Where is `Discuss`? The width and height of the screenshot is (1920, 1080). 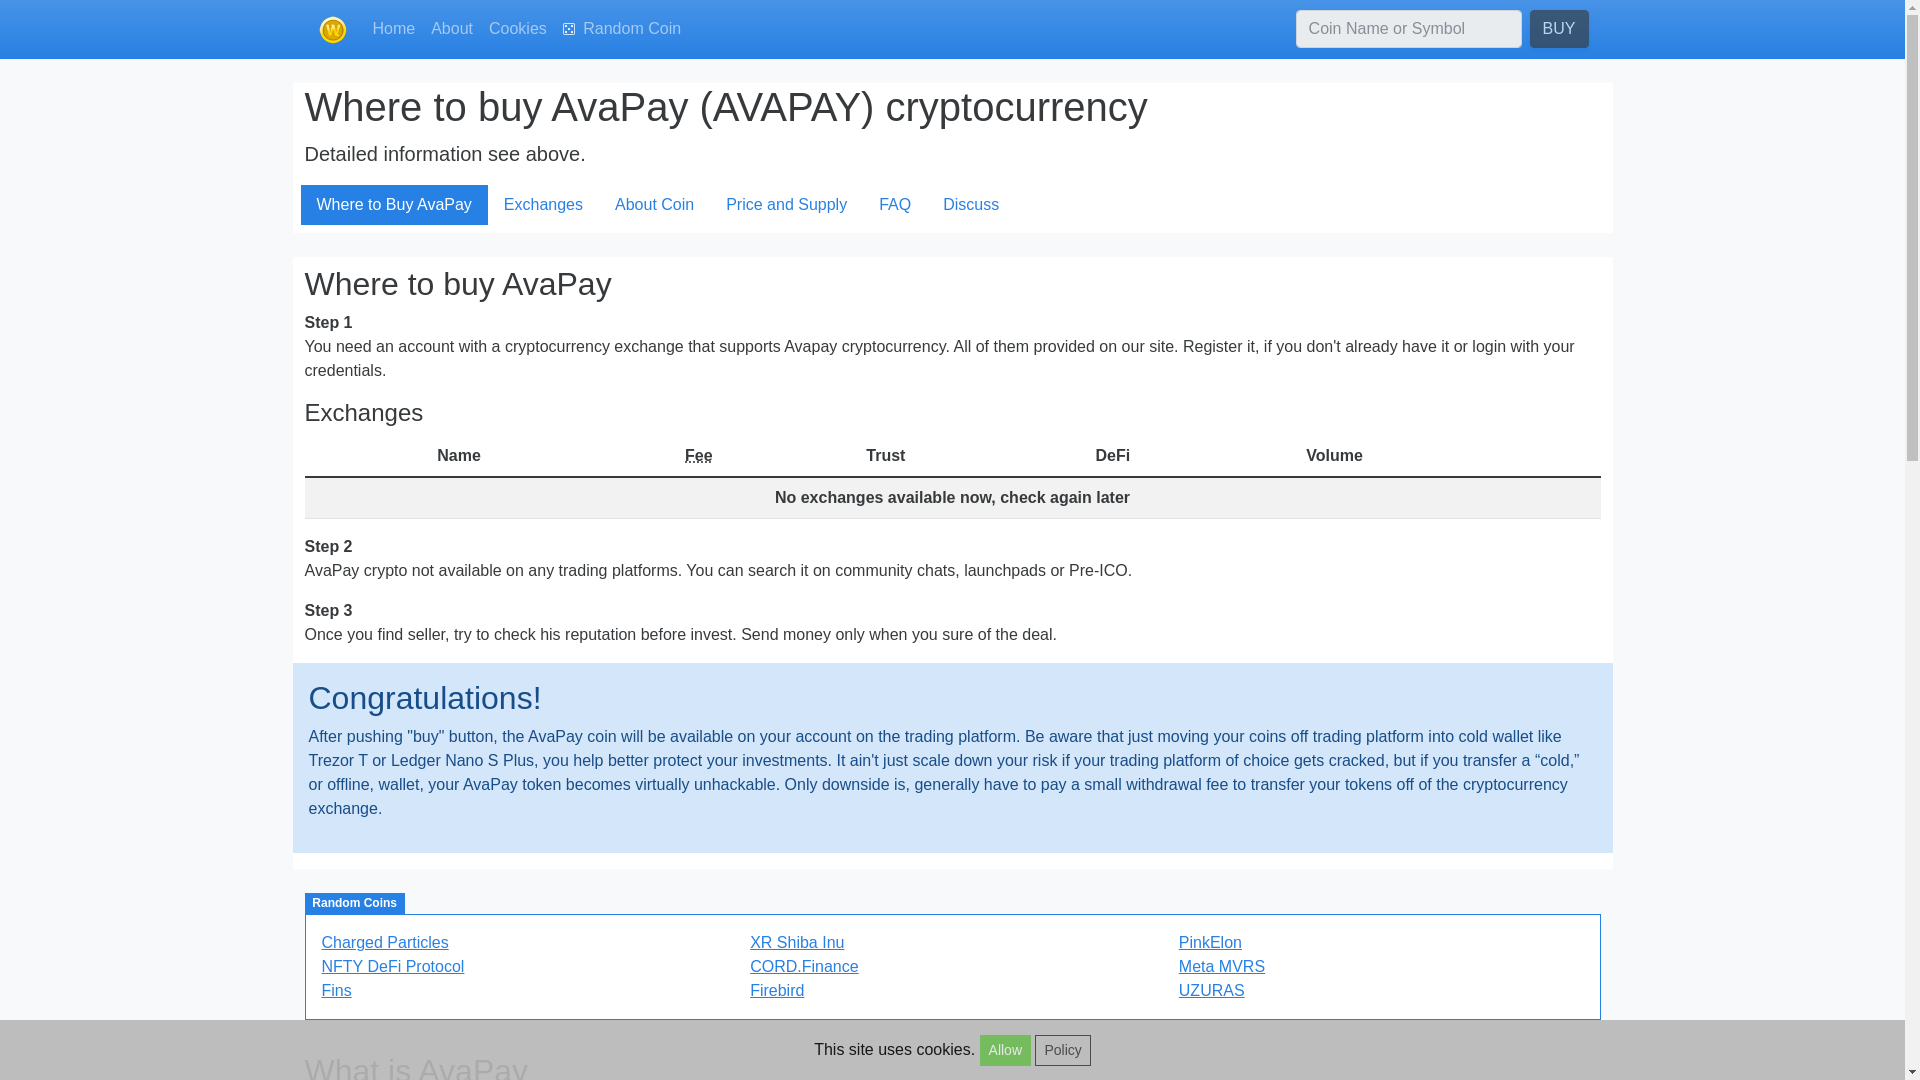 Discuss is located at coordinates (971, 204).